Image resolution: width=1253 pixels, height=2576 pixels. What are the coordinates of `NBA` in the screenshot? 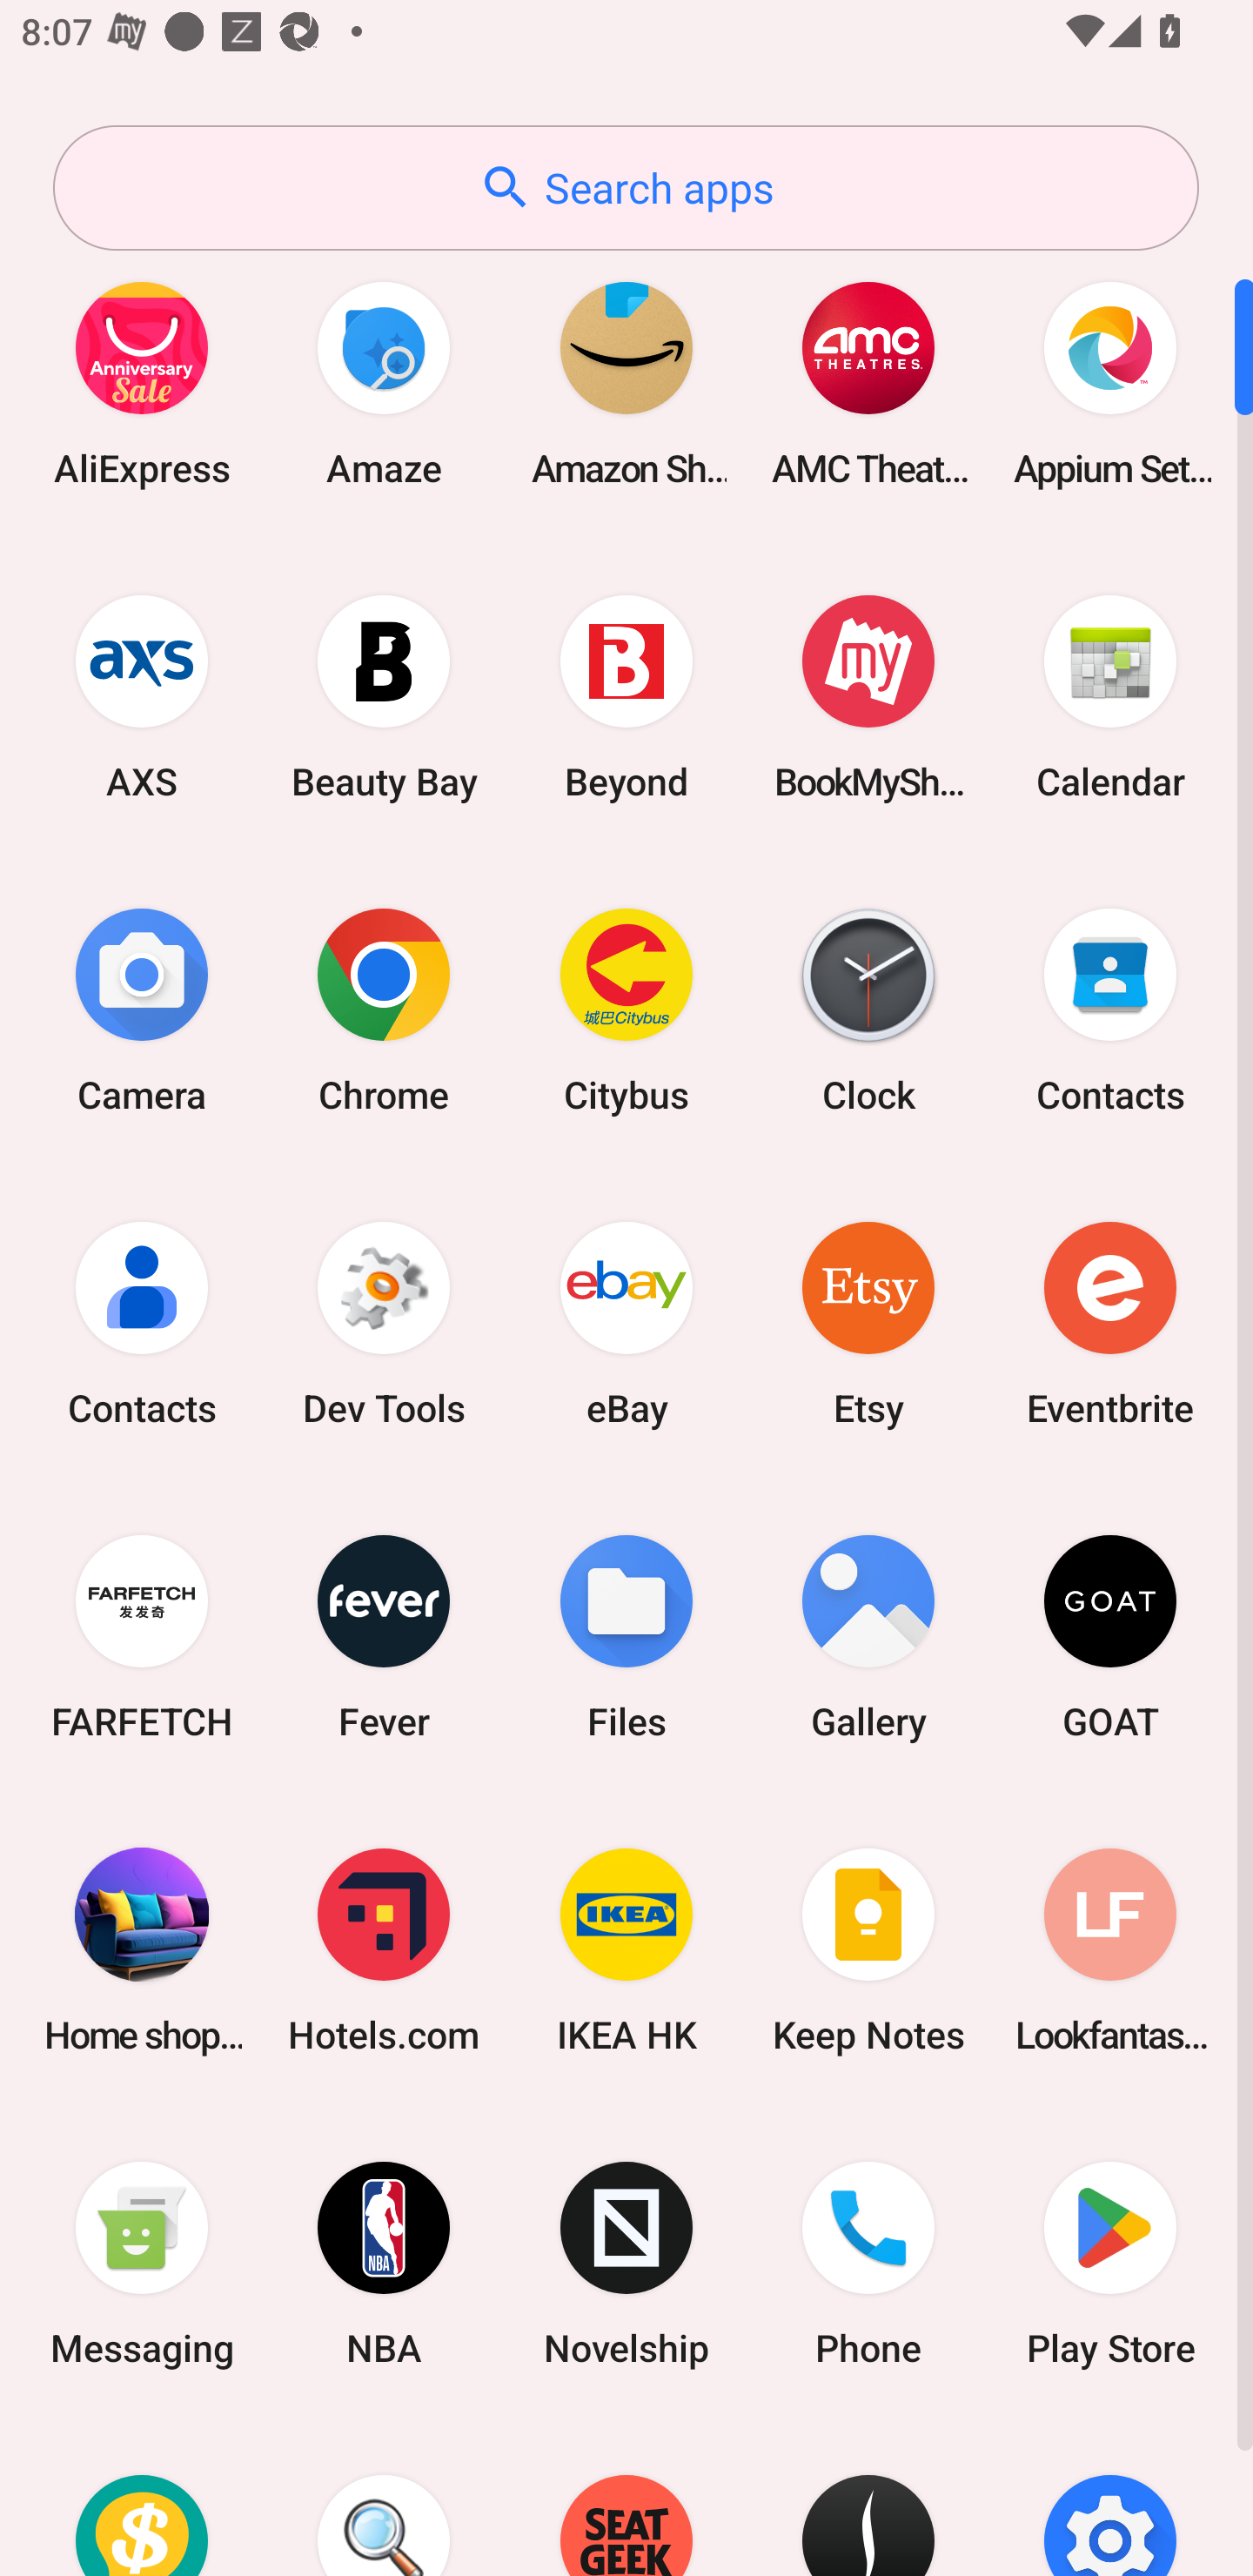 It's located at (384, 2264).